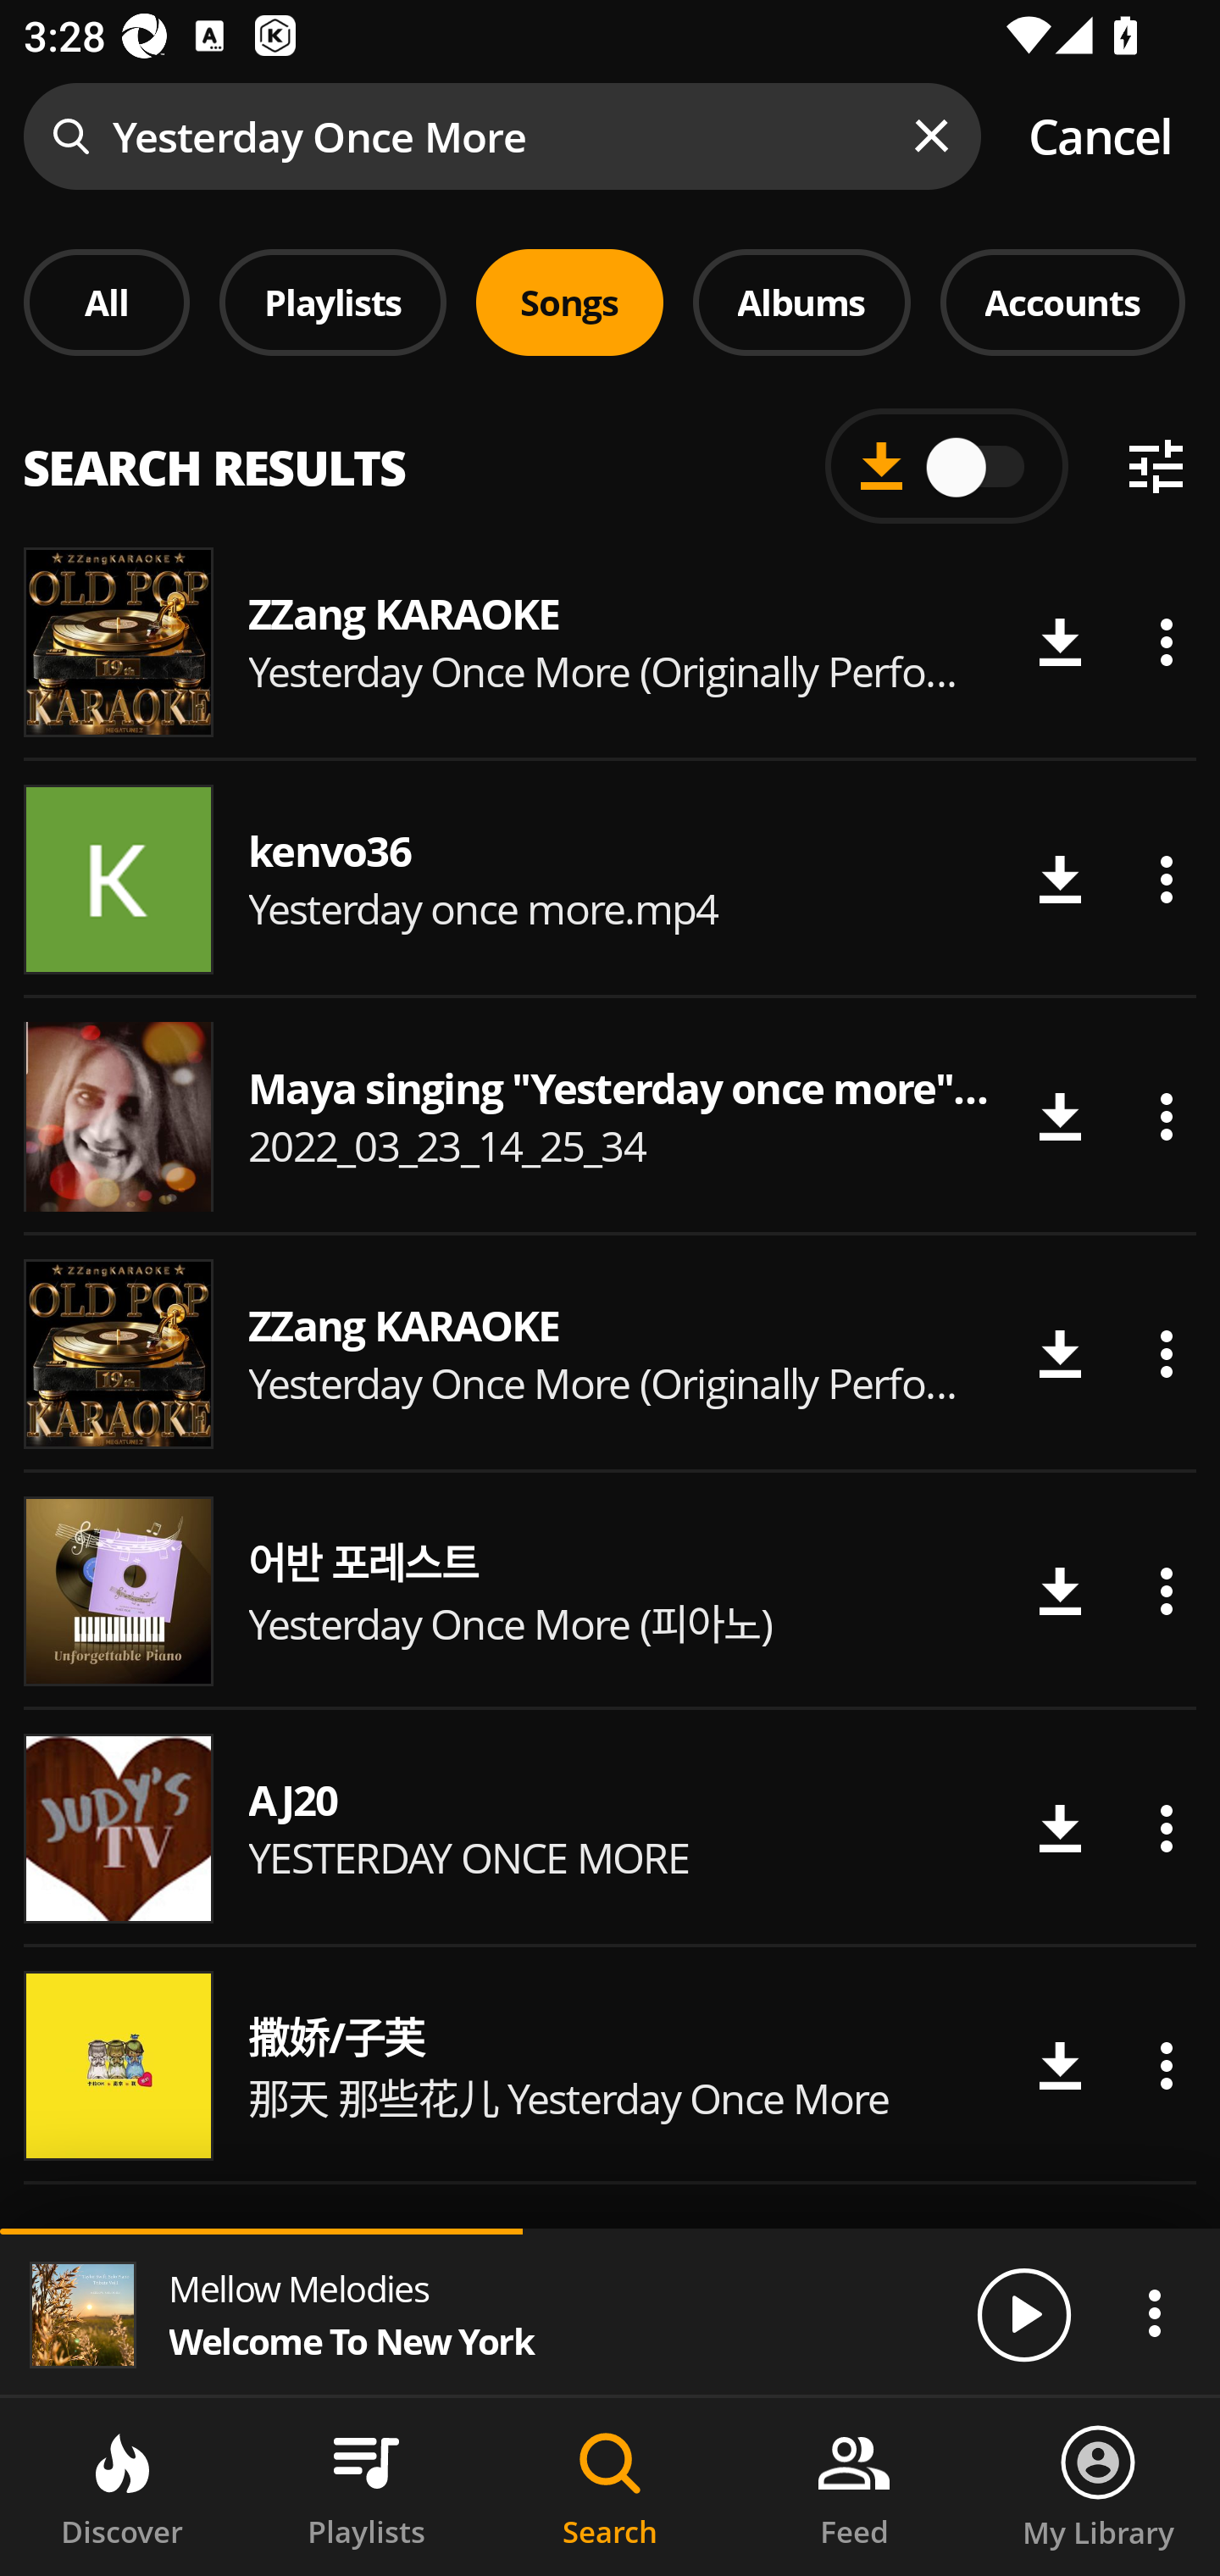  What do you see at coordinates (1166, 880) in the screenshot?
I see `Actions` at bounding box center [1166, 880].